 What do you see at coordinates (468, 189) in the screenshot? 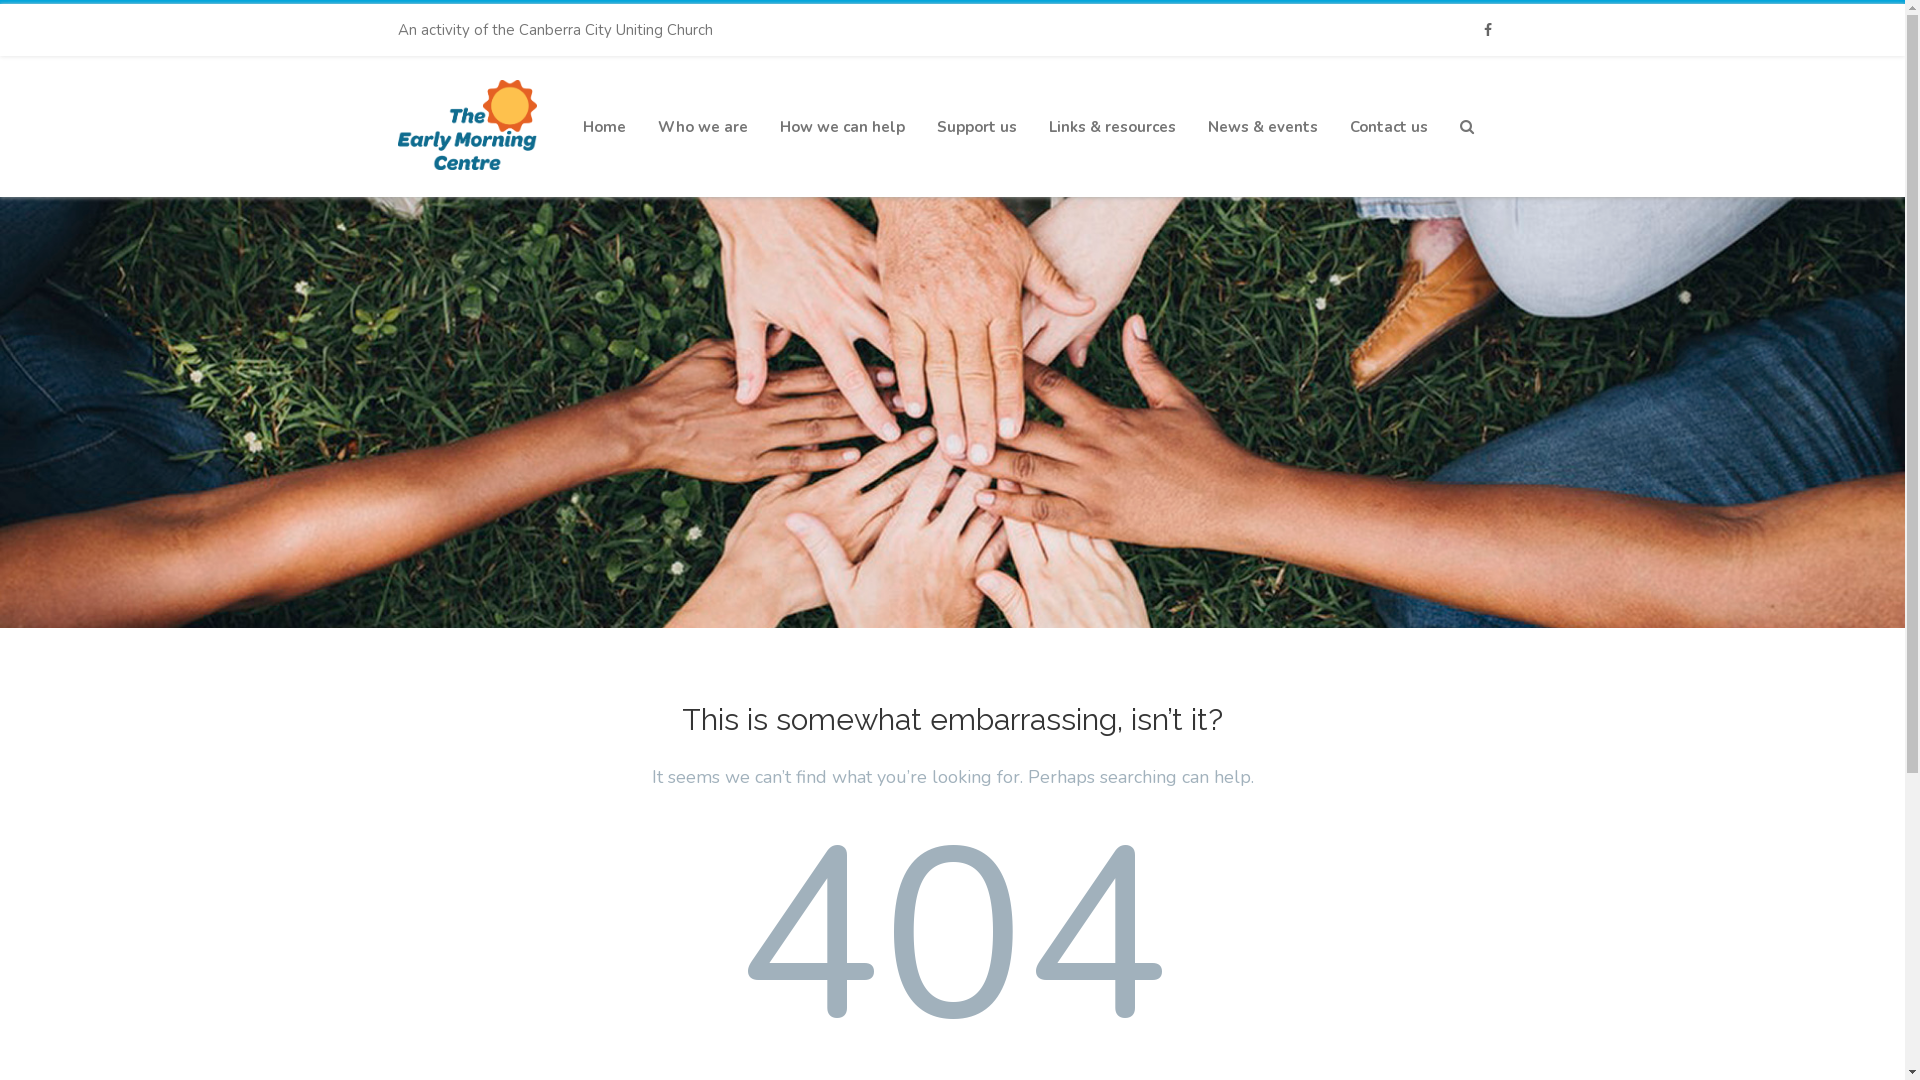
I see `The Early Morning Centre` at bounding box center [468, 189].